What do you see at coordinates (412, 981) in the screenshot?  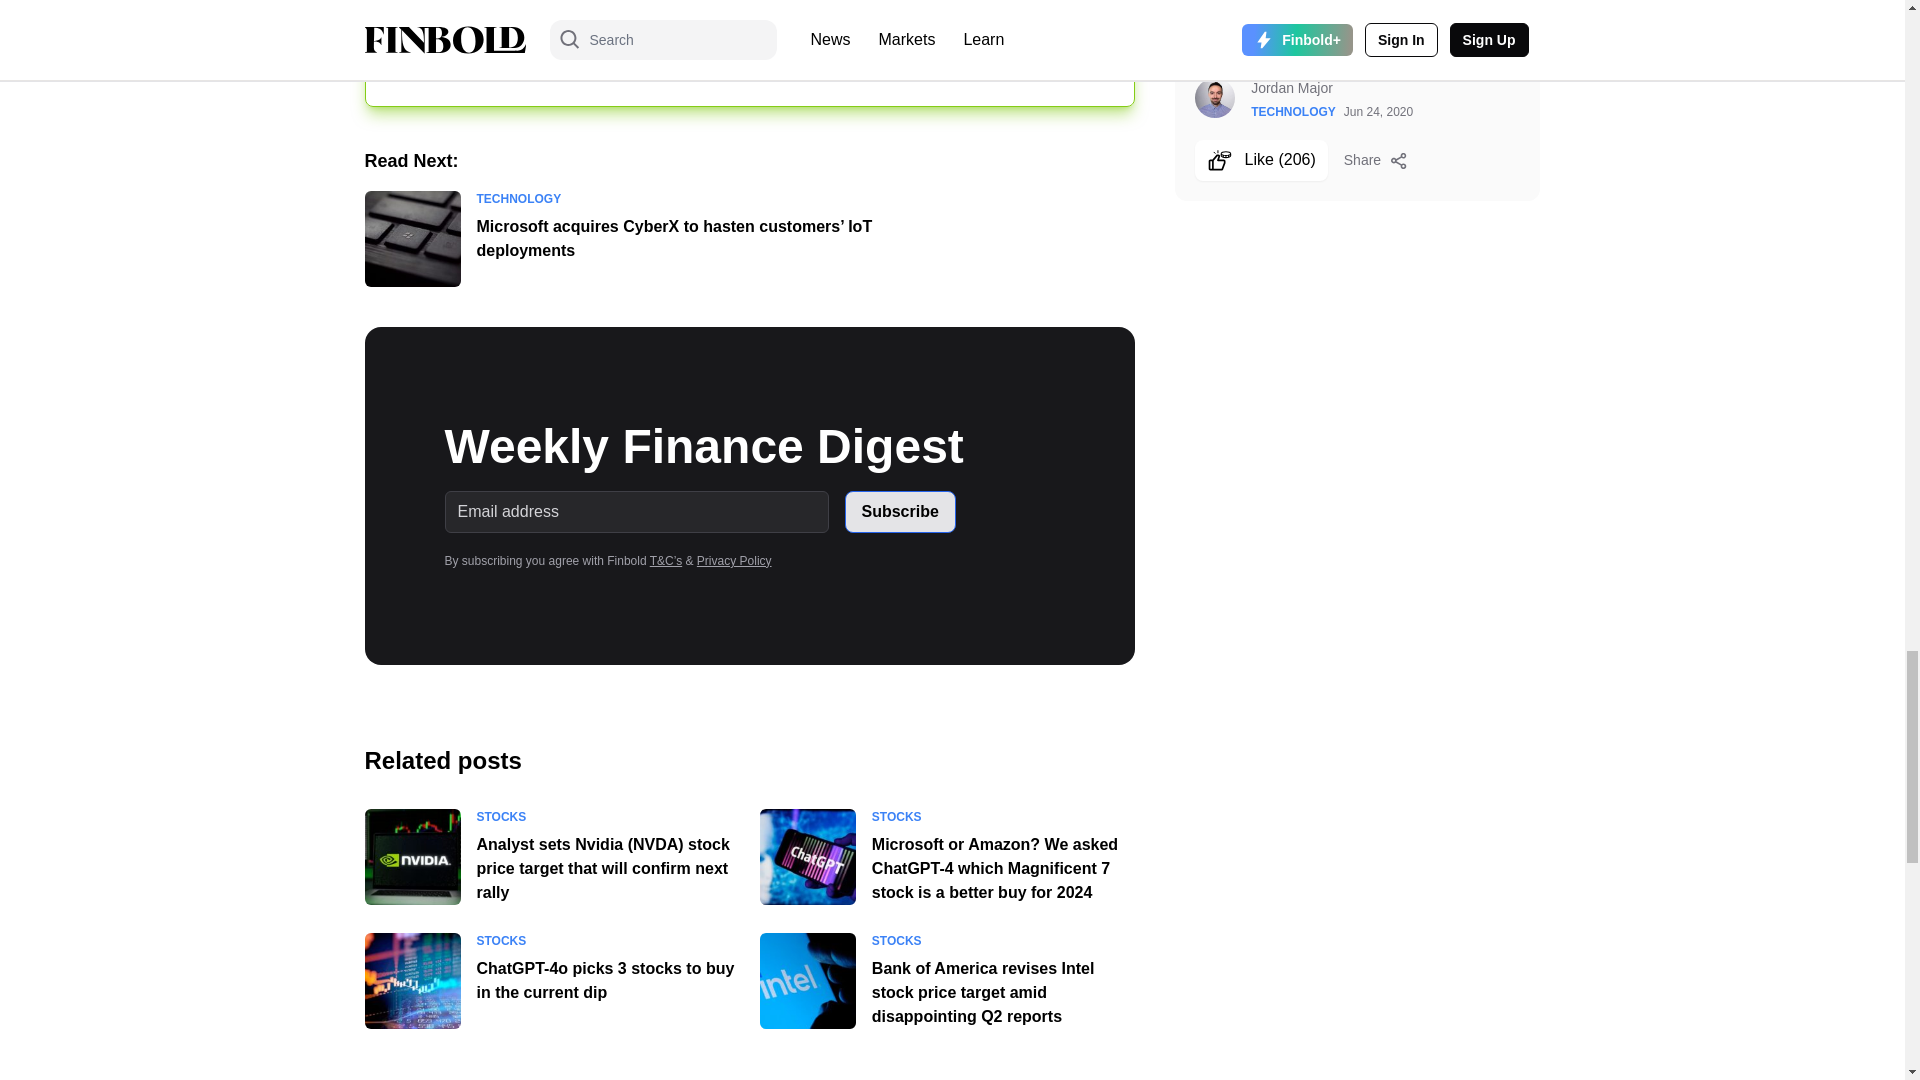 I see `ChatGPT-4o picks 3 stocks to buy in the current dip` at bounding box center [412, 981].